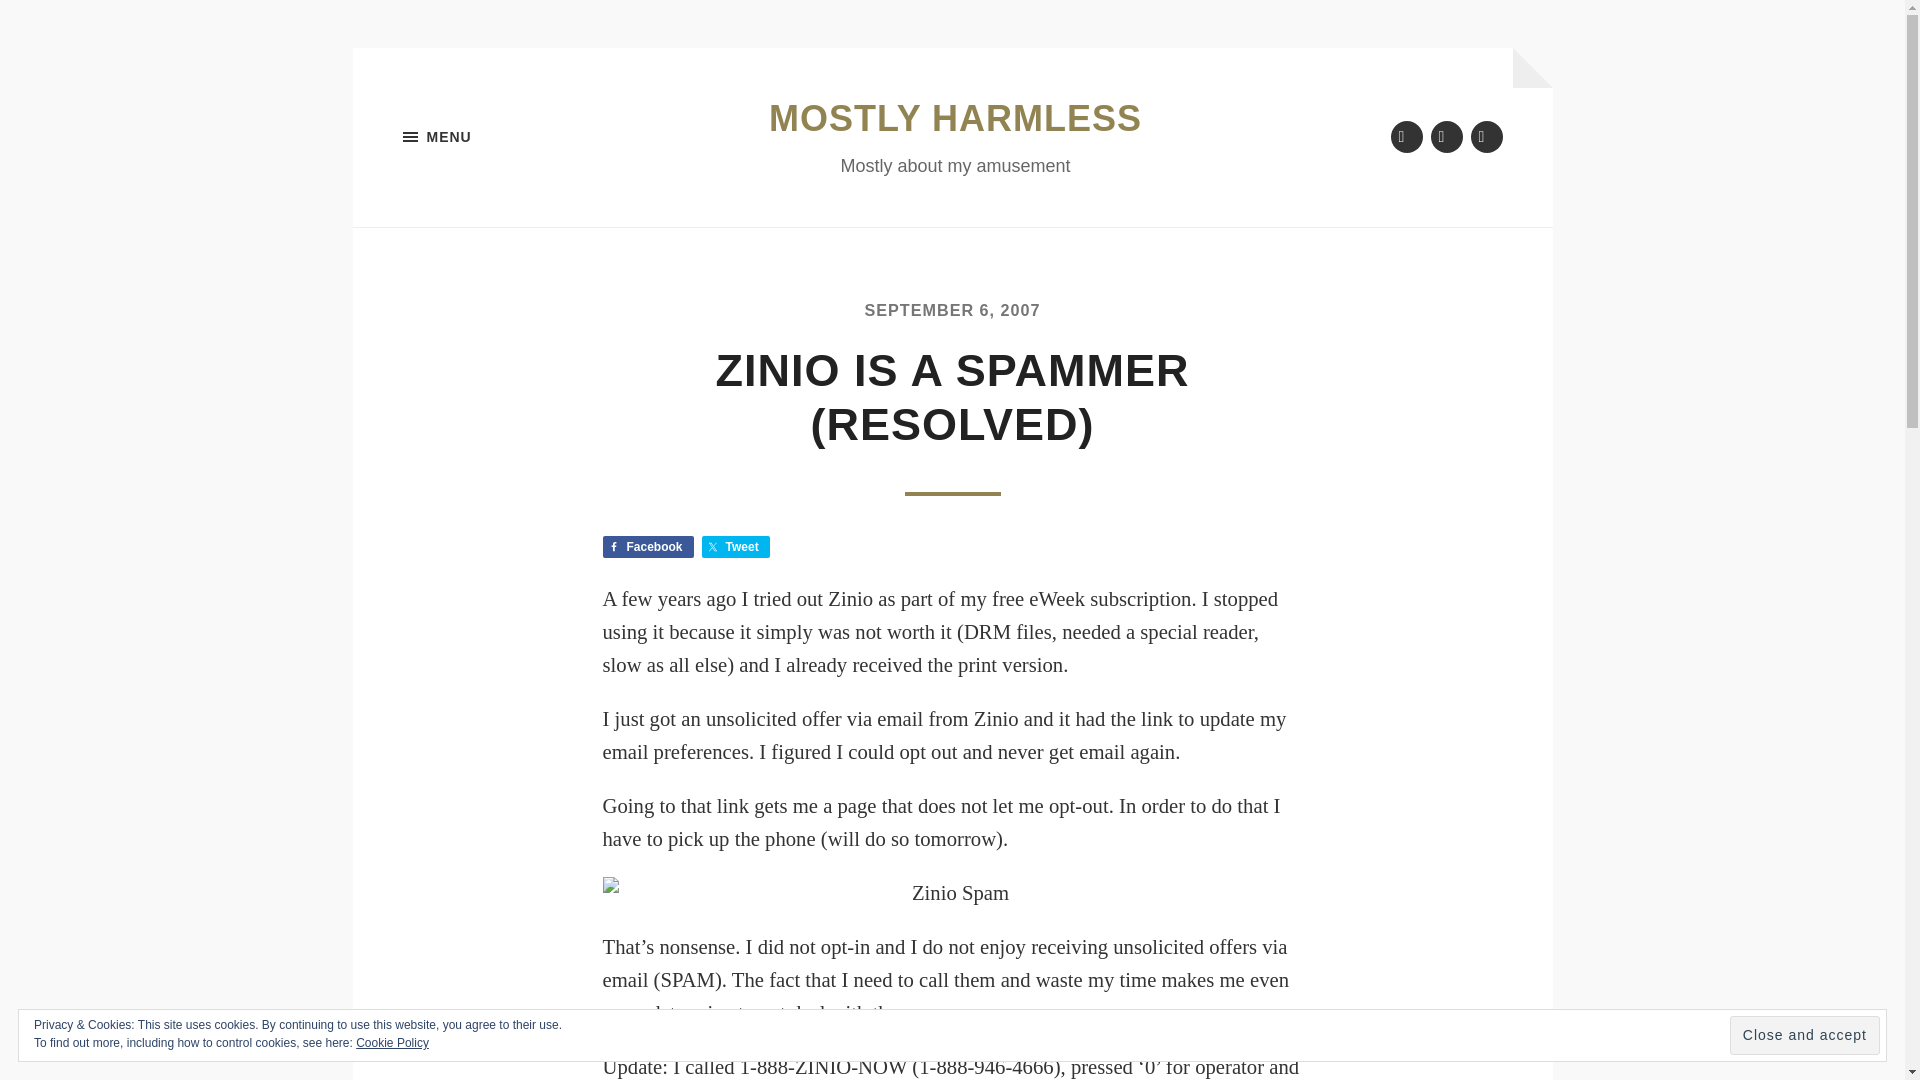  Describe the element at coordinates (648, 546) in the screenshot. I see `Share on Facebook` at that location.